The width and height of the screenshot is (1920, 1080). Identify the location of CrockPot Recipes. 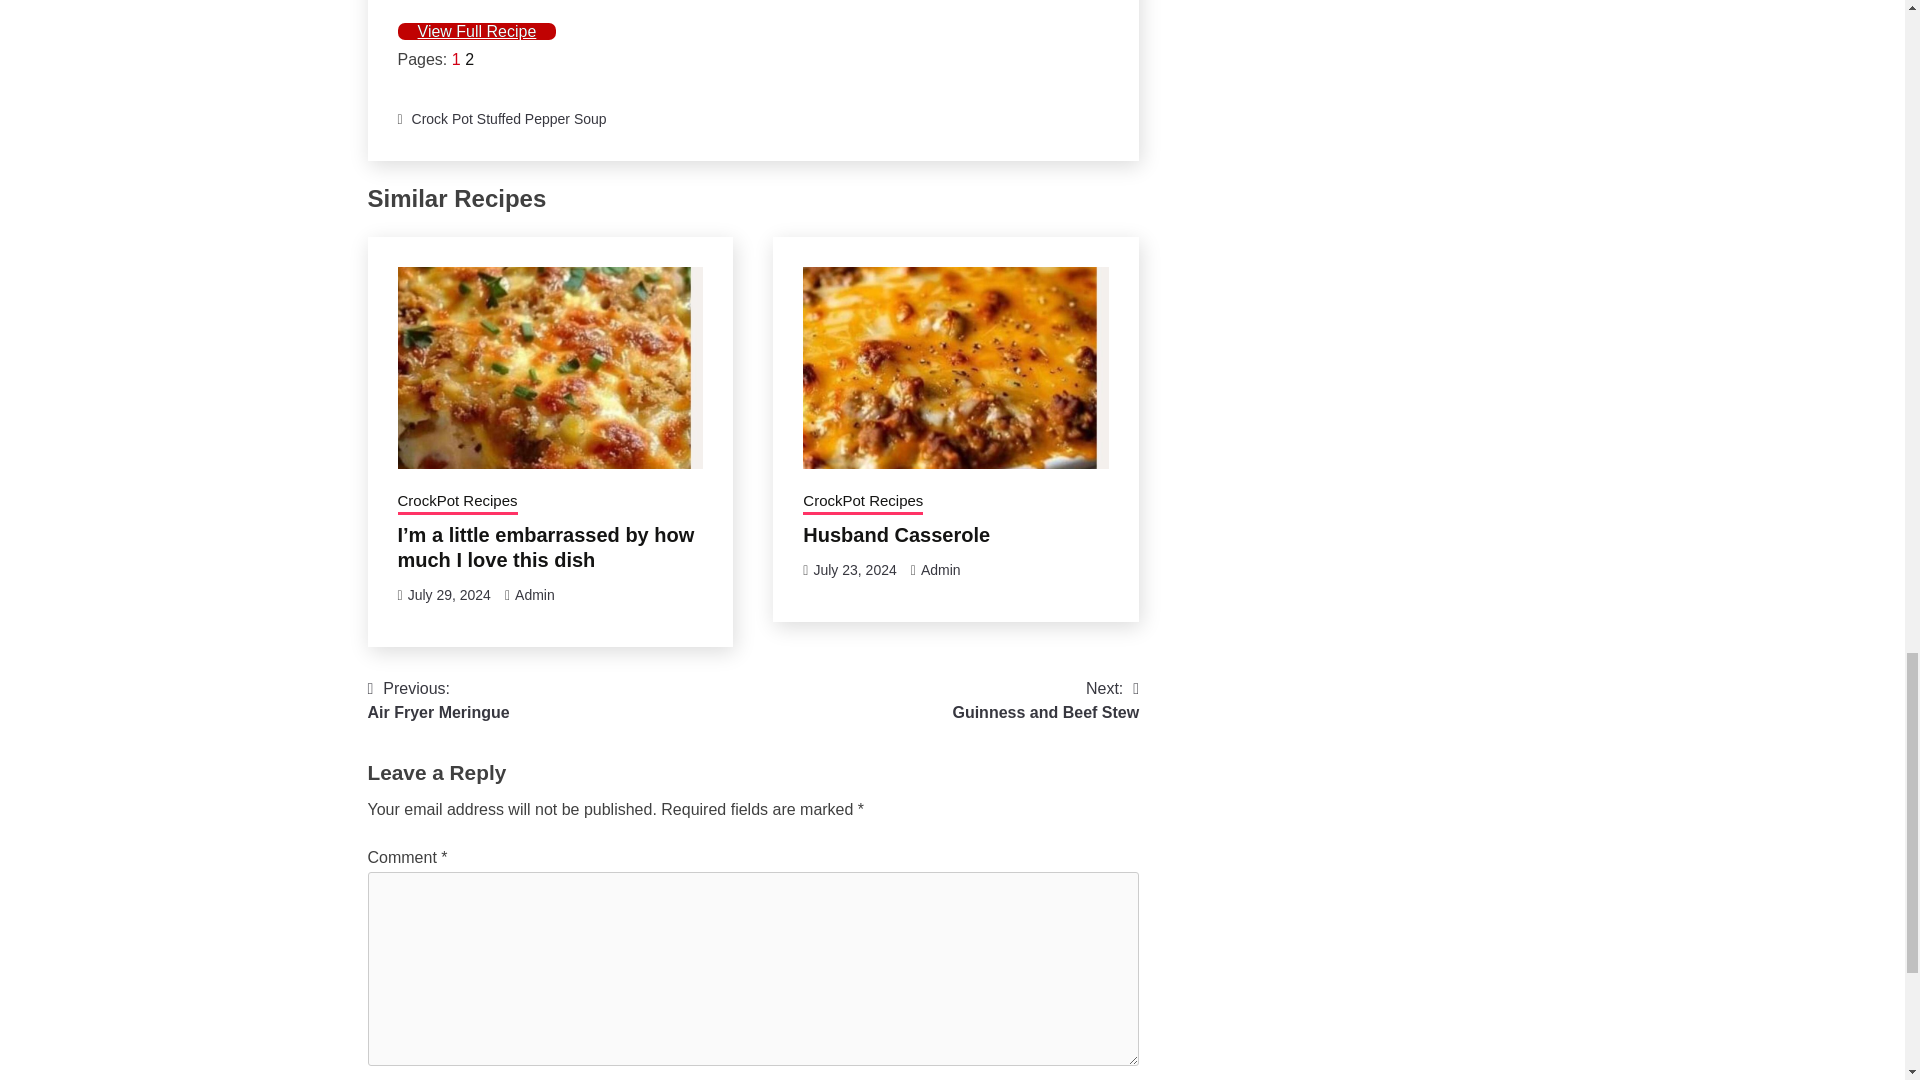
(862, 503).